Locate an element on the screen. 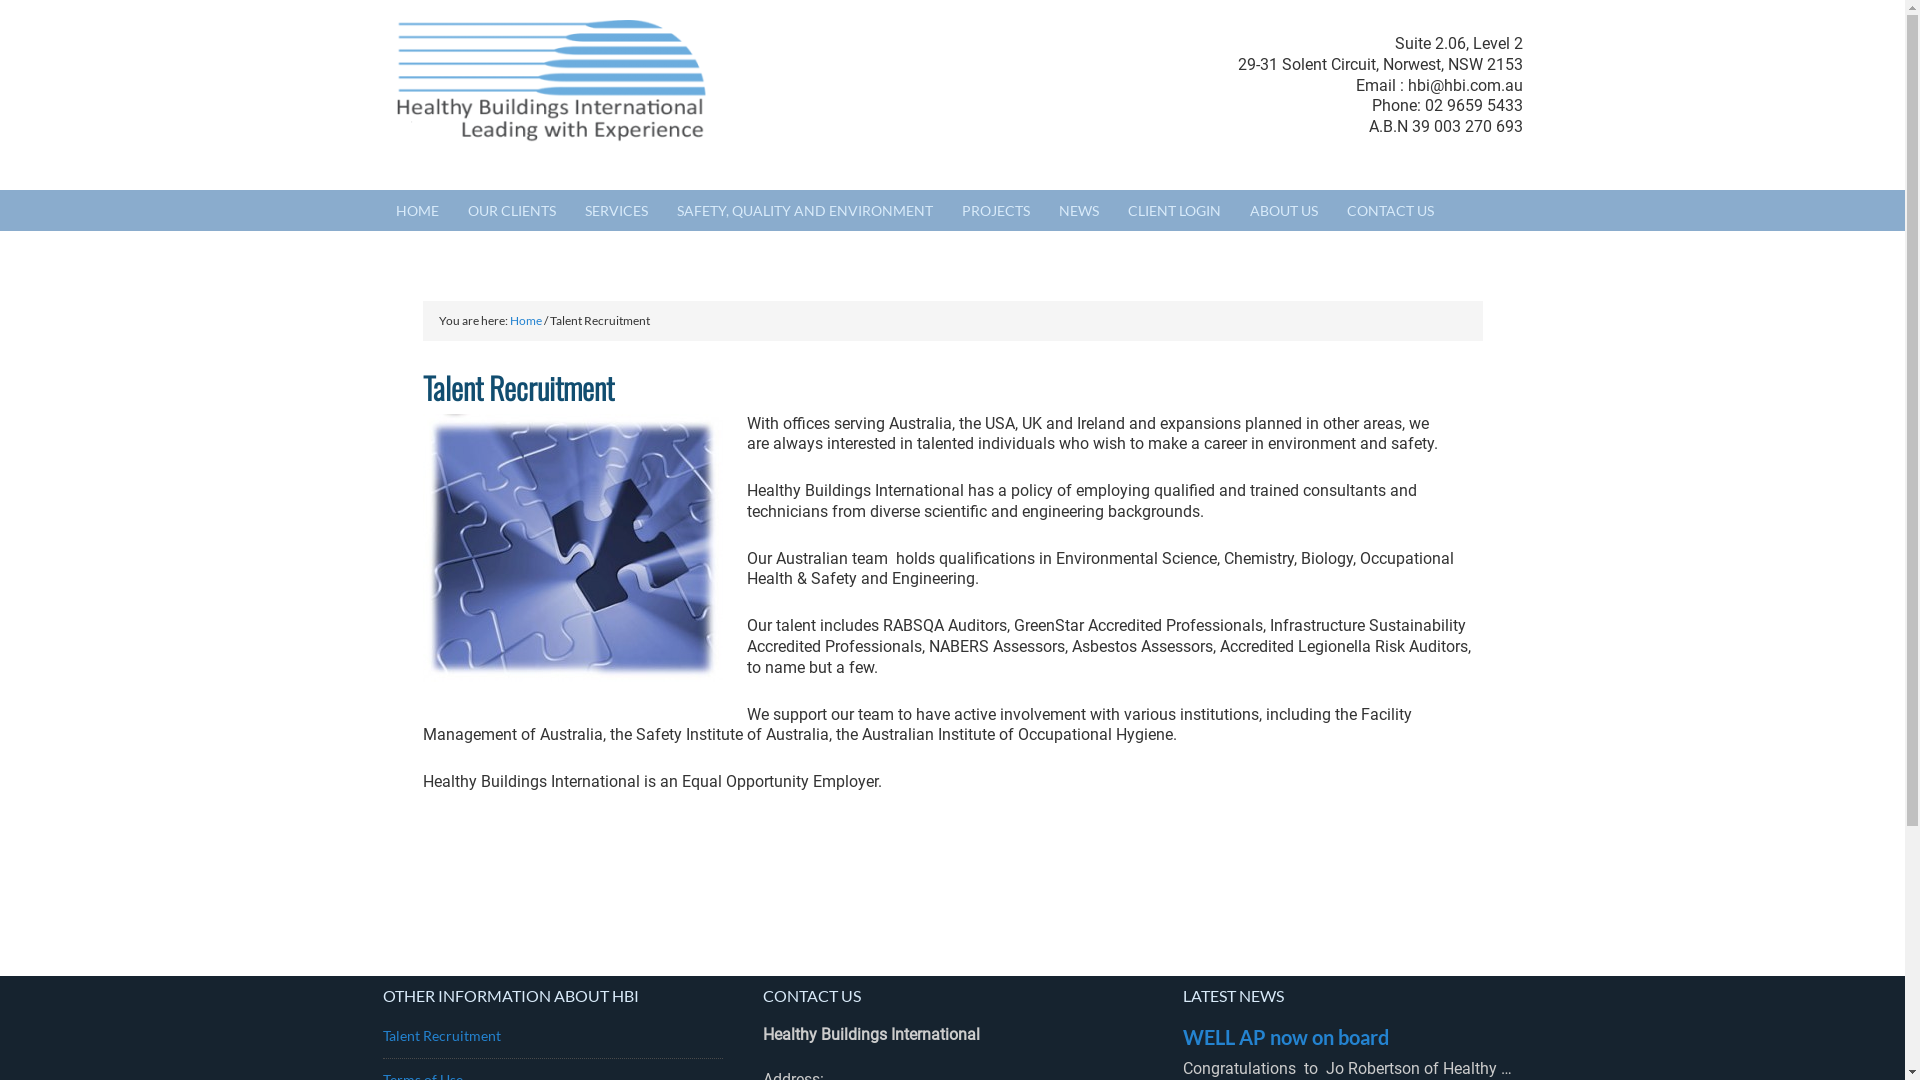 This screenshot has height=1080, width=1920. ABOUT US is located at coordinates (1283, 210).